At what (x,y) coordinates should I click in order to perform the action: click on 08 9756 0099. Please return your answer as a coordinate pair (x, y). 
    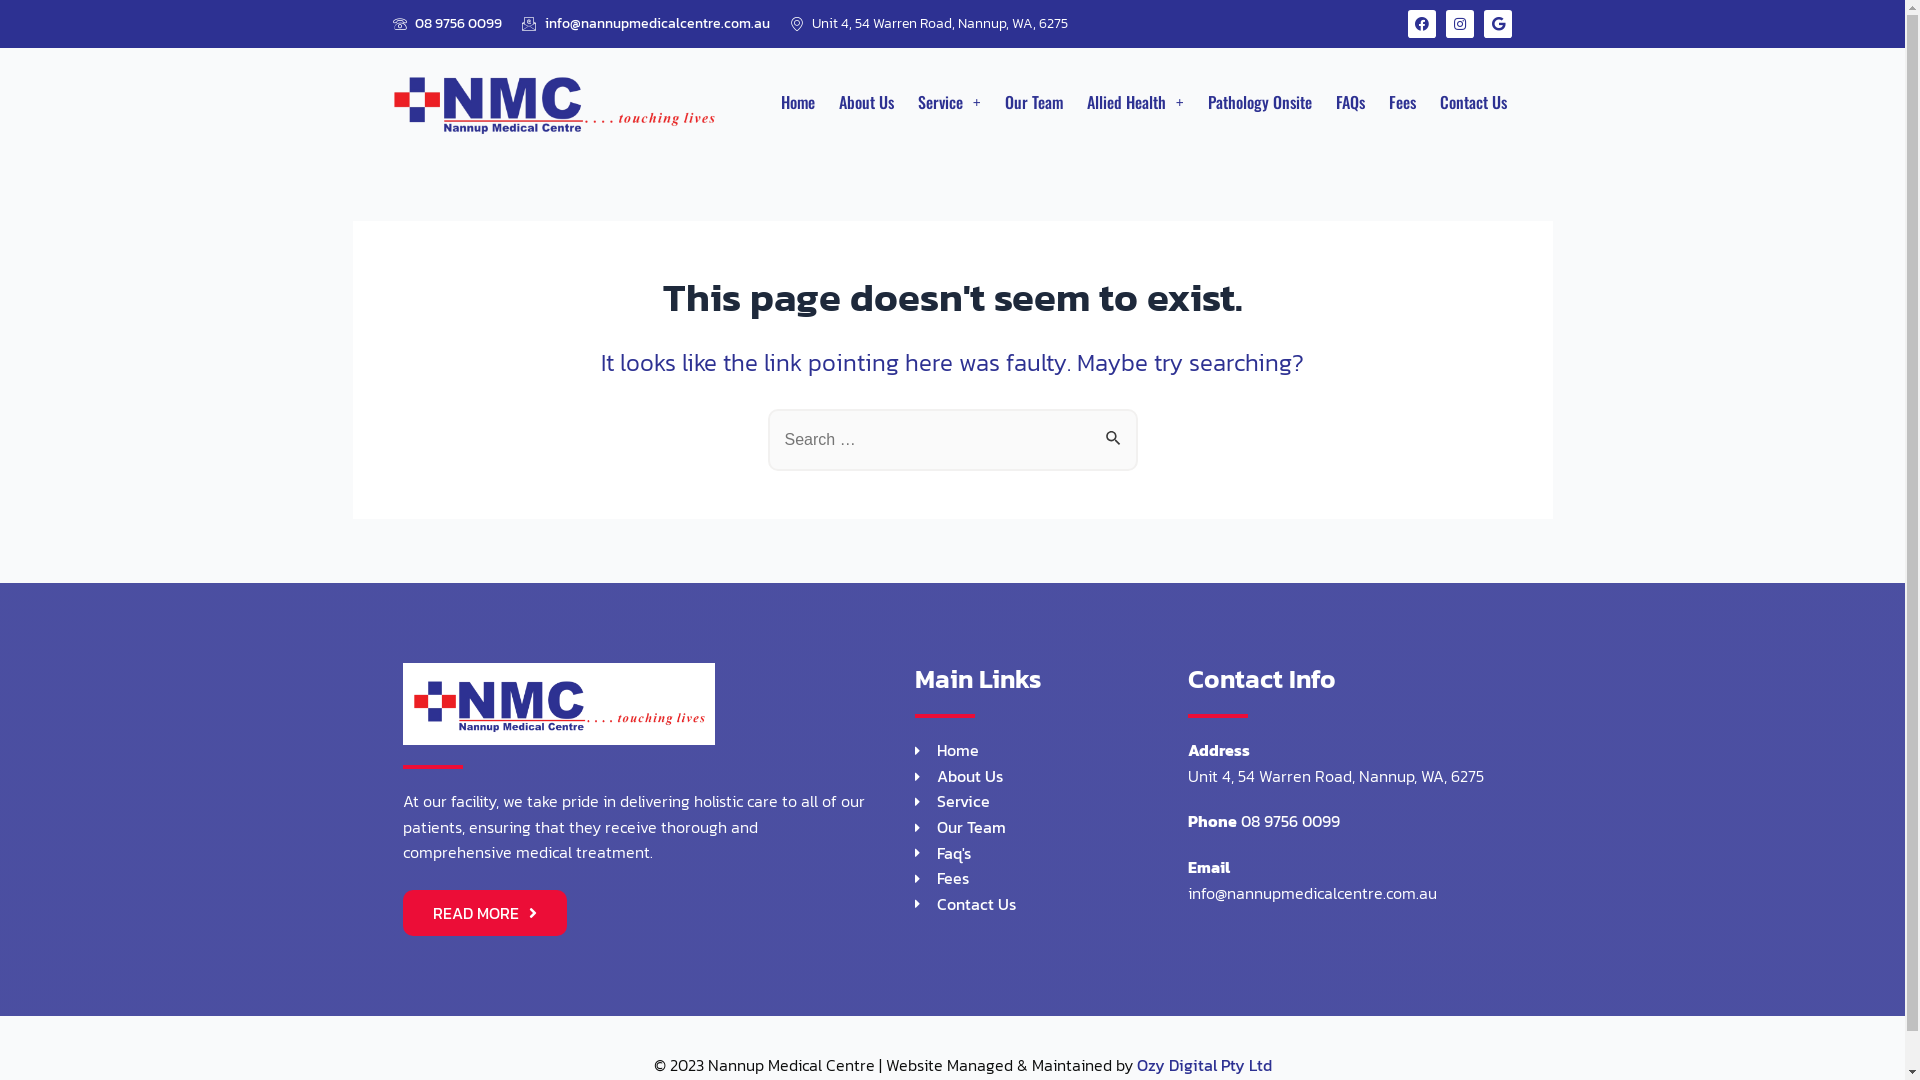
    Looking at the image, I should click on (447, 24).